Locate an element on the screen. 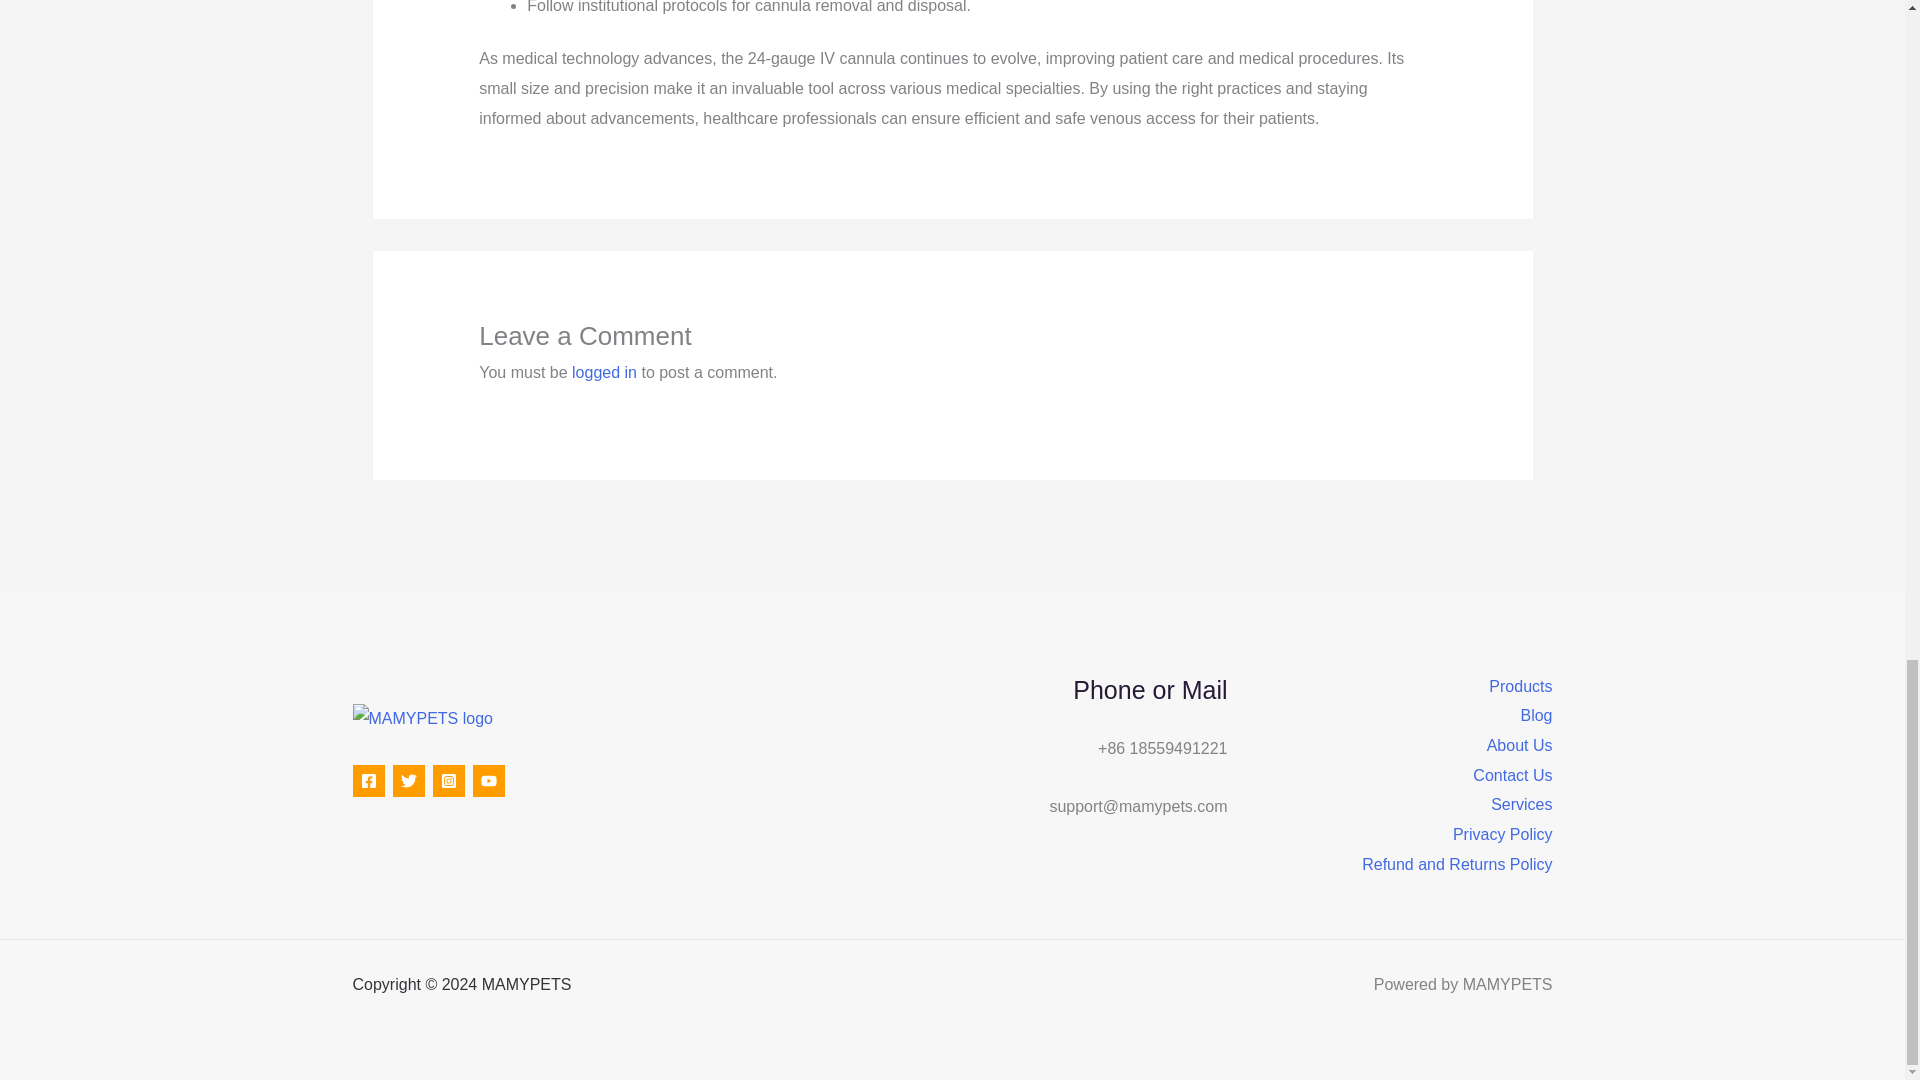 The width and height of the screenshot is (1920, 1080). Services is located at coordinates (1521, 804).